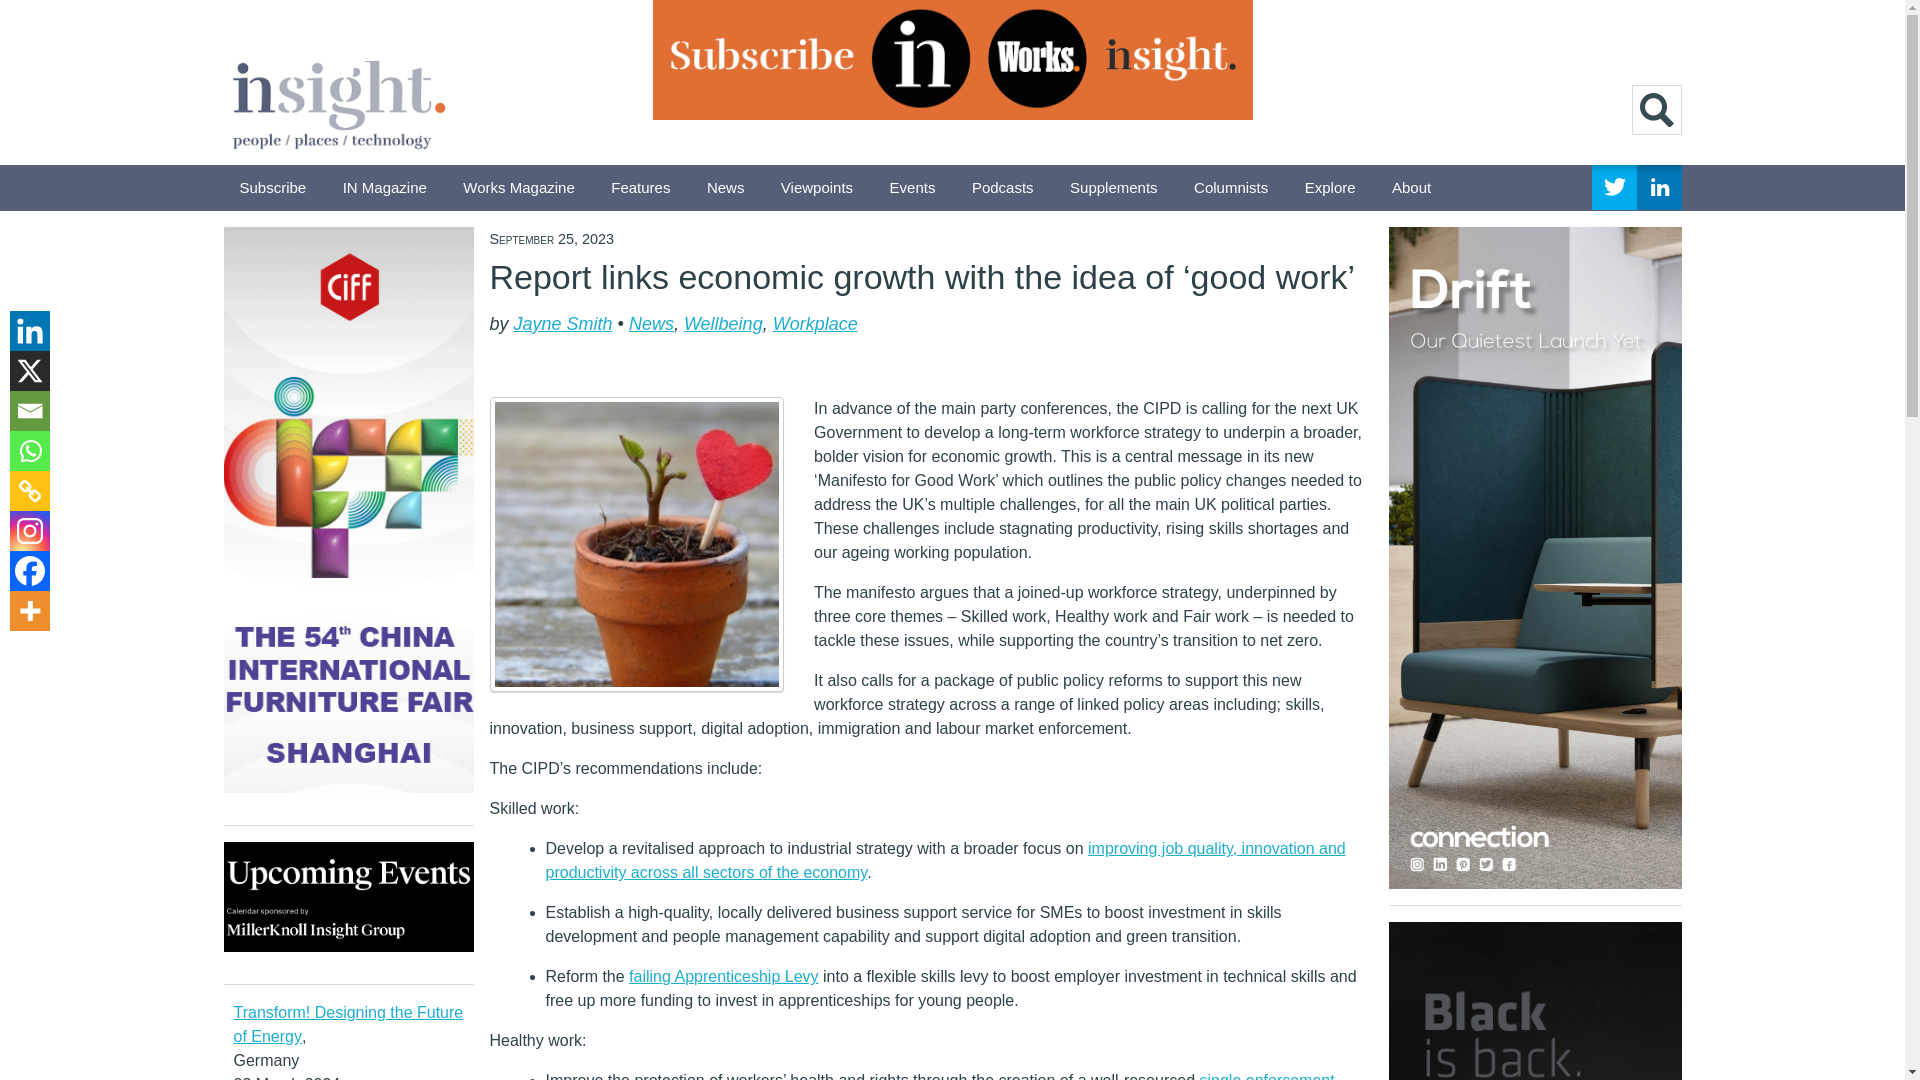  I want to click on Email, so click(29, 410).